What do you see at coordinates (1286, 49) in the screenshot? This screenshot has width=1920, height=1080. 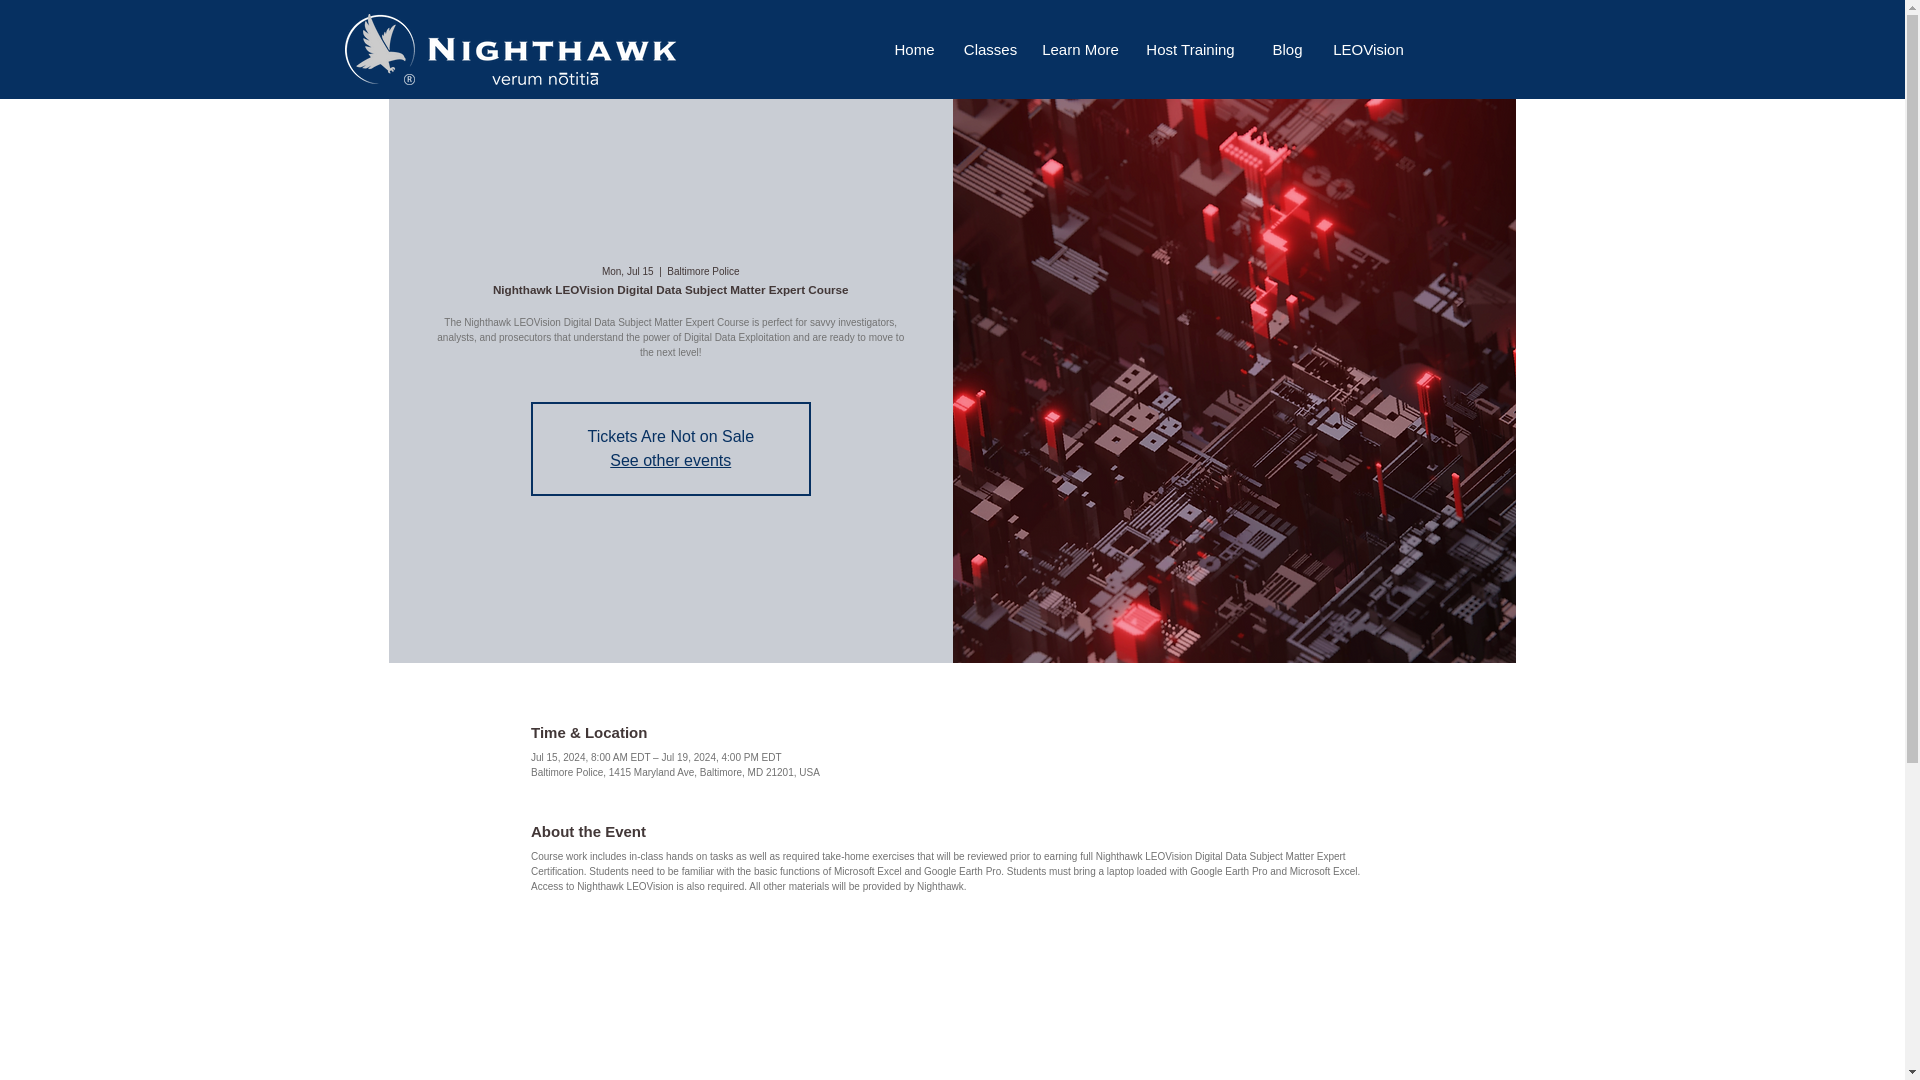 I see `Blog` at bounding box center [1286, 49].